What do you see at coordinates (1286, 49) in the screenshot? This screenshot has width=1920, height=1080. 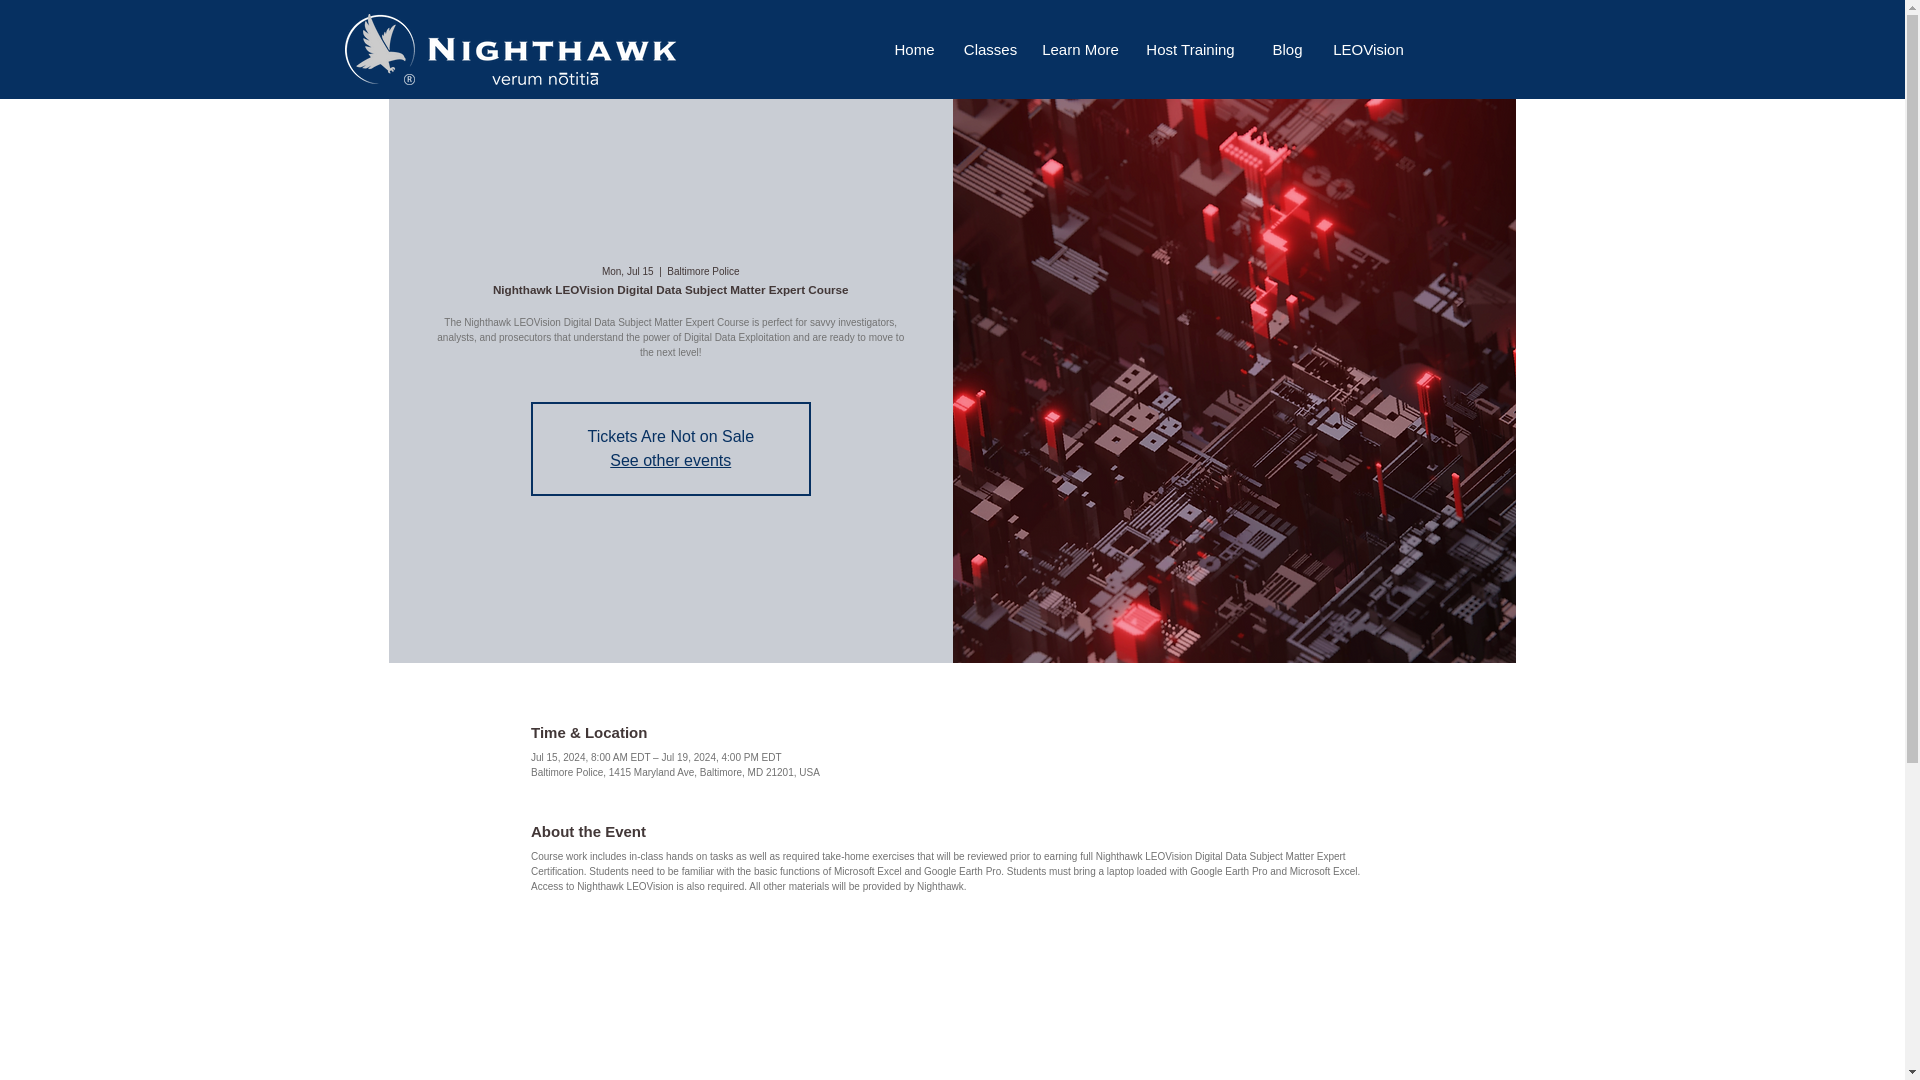 I see `Blog` at bounding box center [1286, 49].